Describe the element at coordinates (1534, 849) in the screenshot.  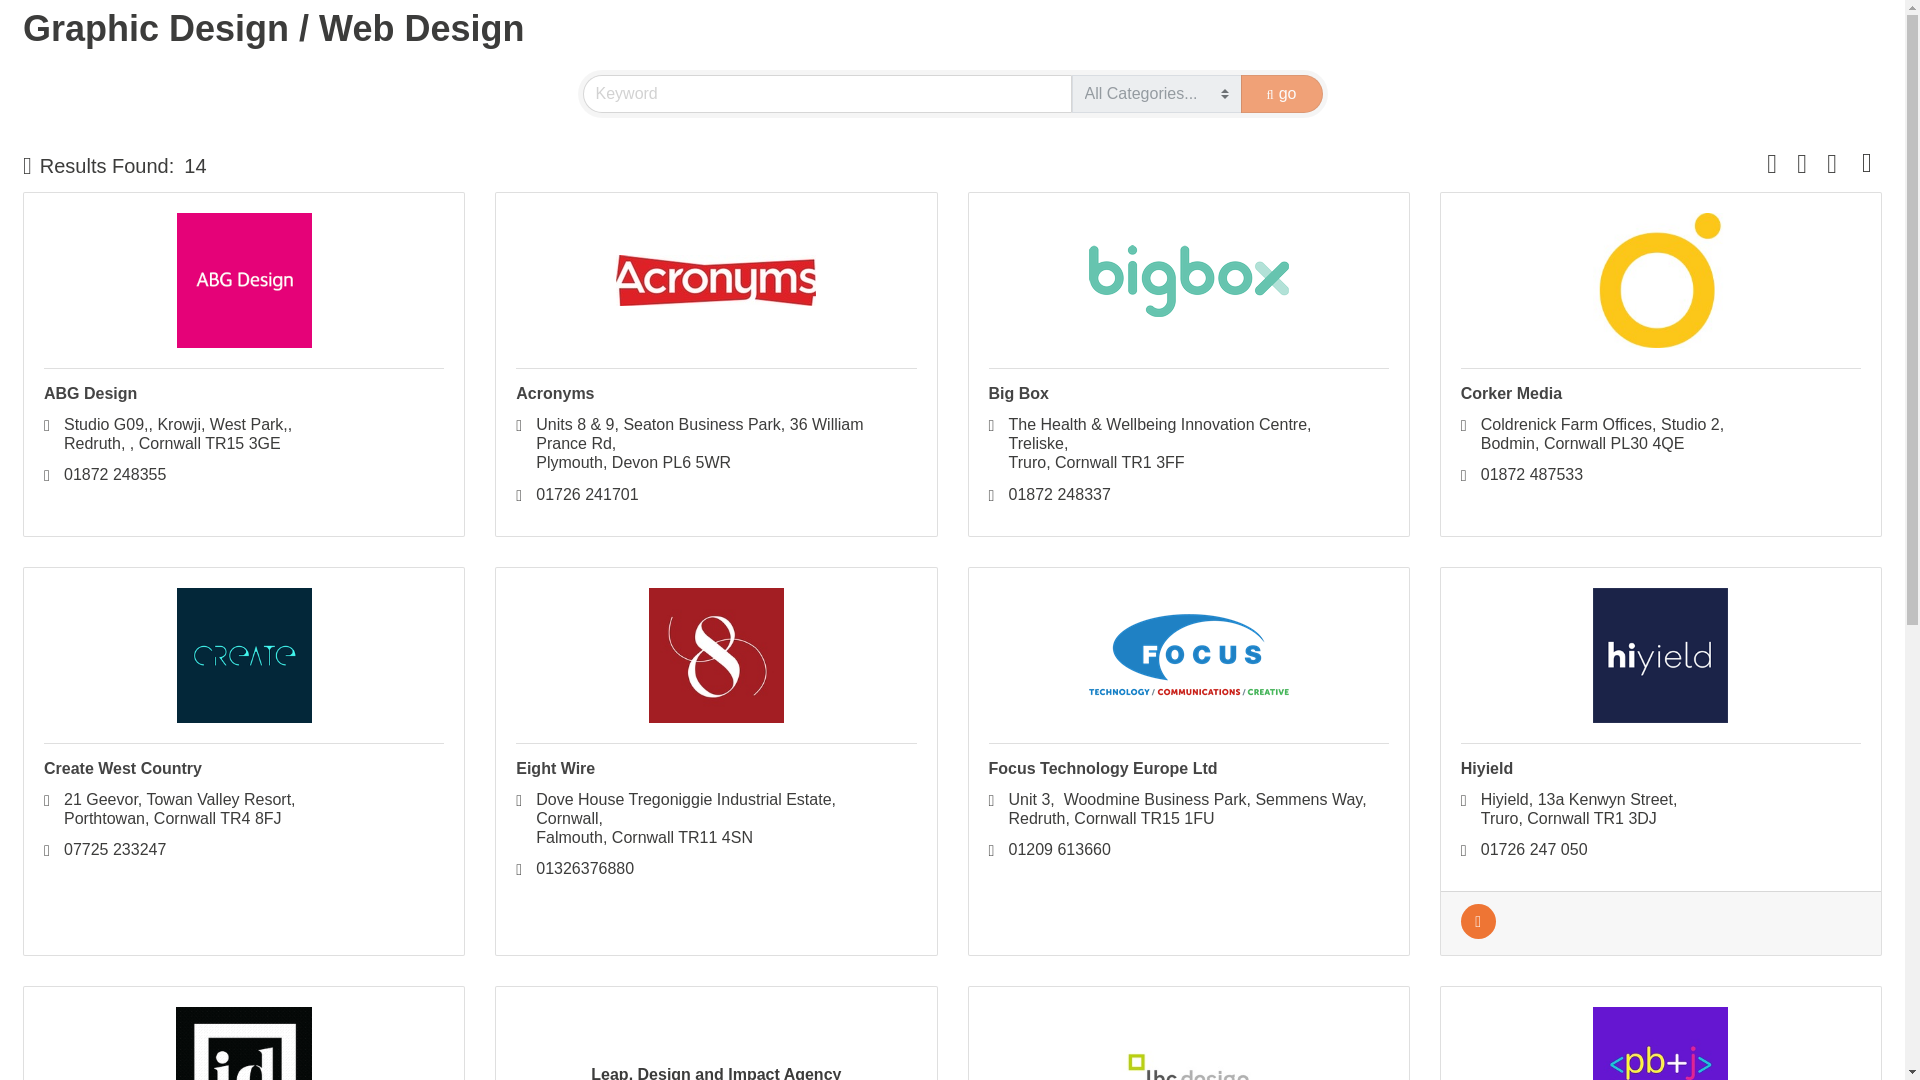
I see `01726 247 050` at that location.